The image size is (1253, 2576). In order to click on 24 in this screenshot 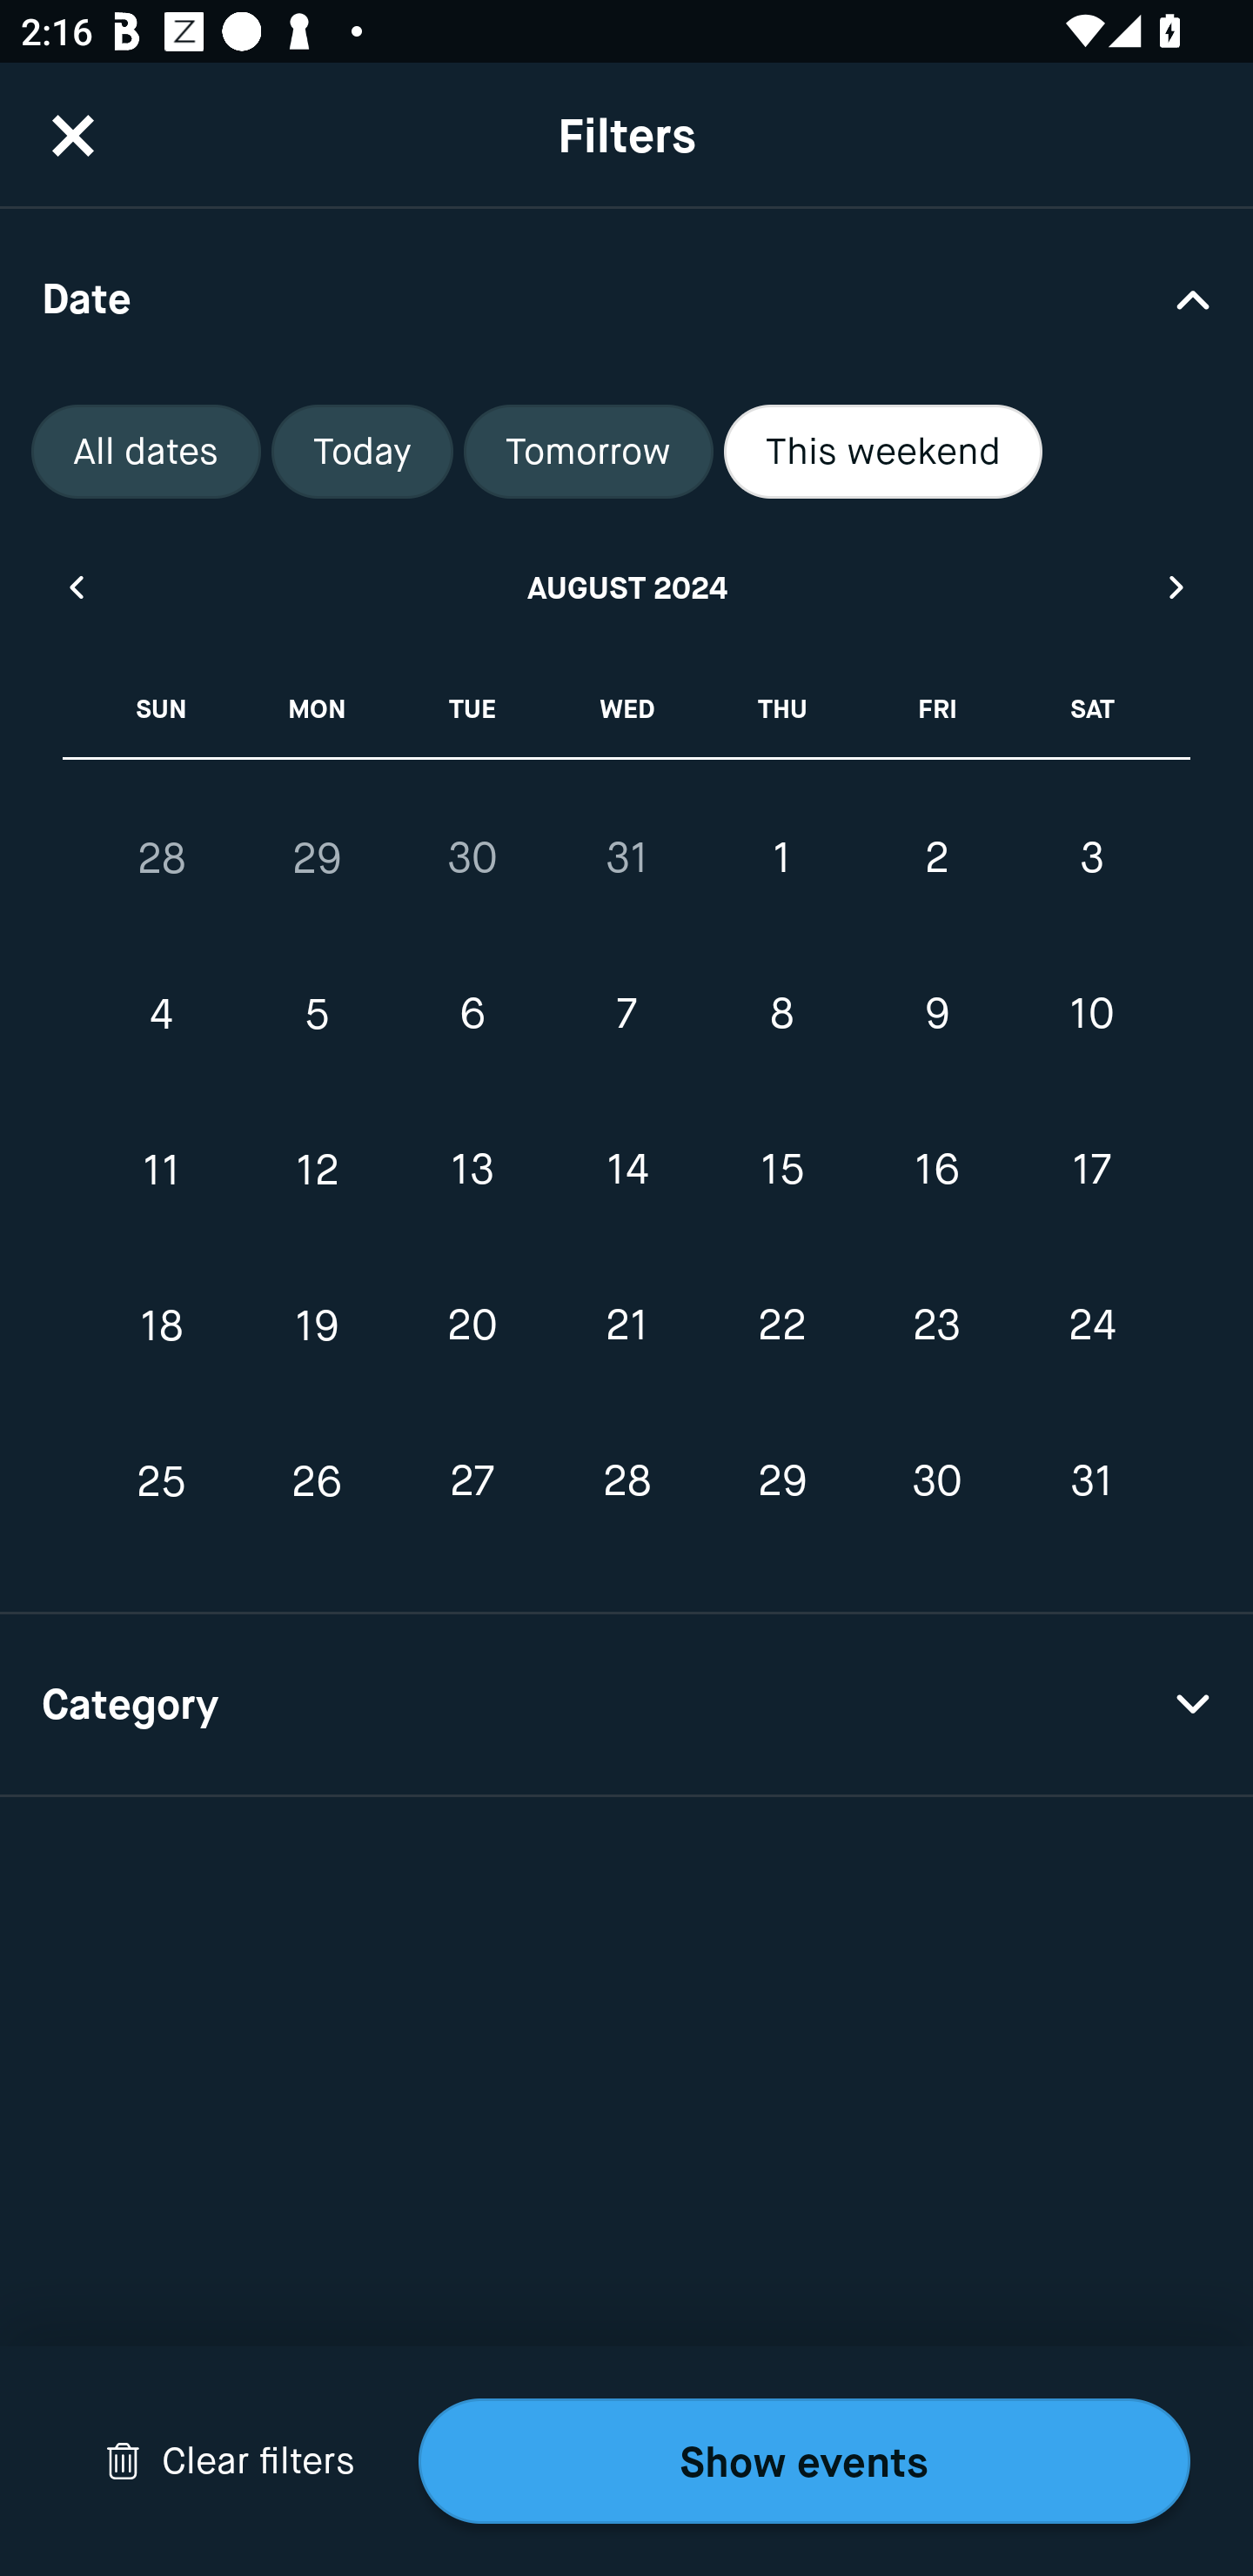, I will do `click(1091, 1325)`.